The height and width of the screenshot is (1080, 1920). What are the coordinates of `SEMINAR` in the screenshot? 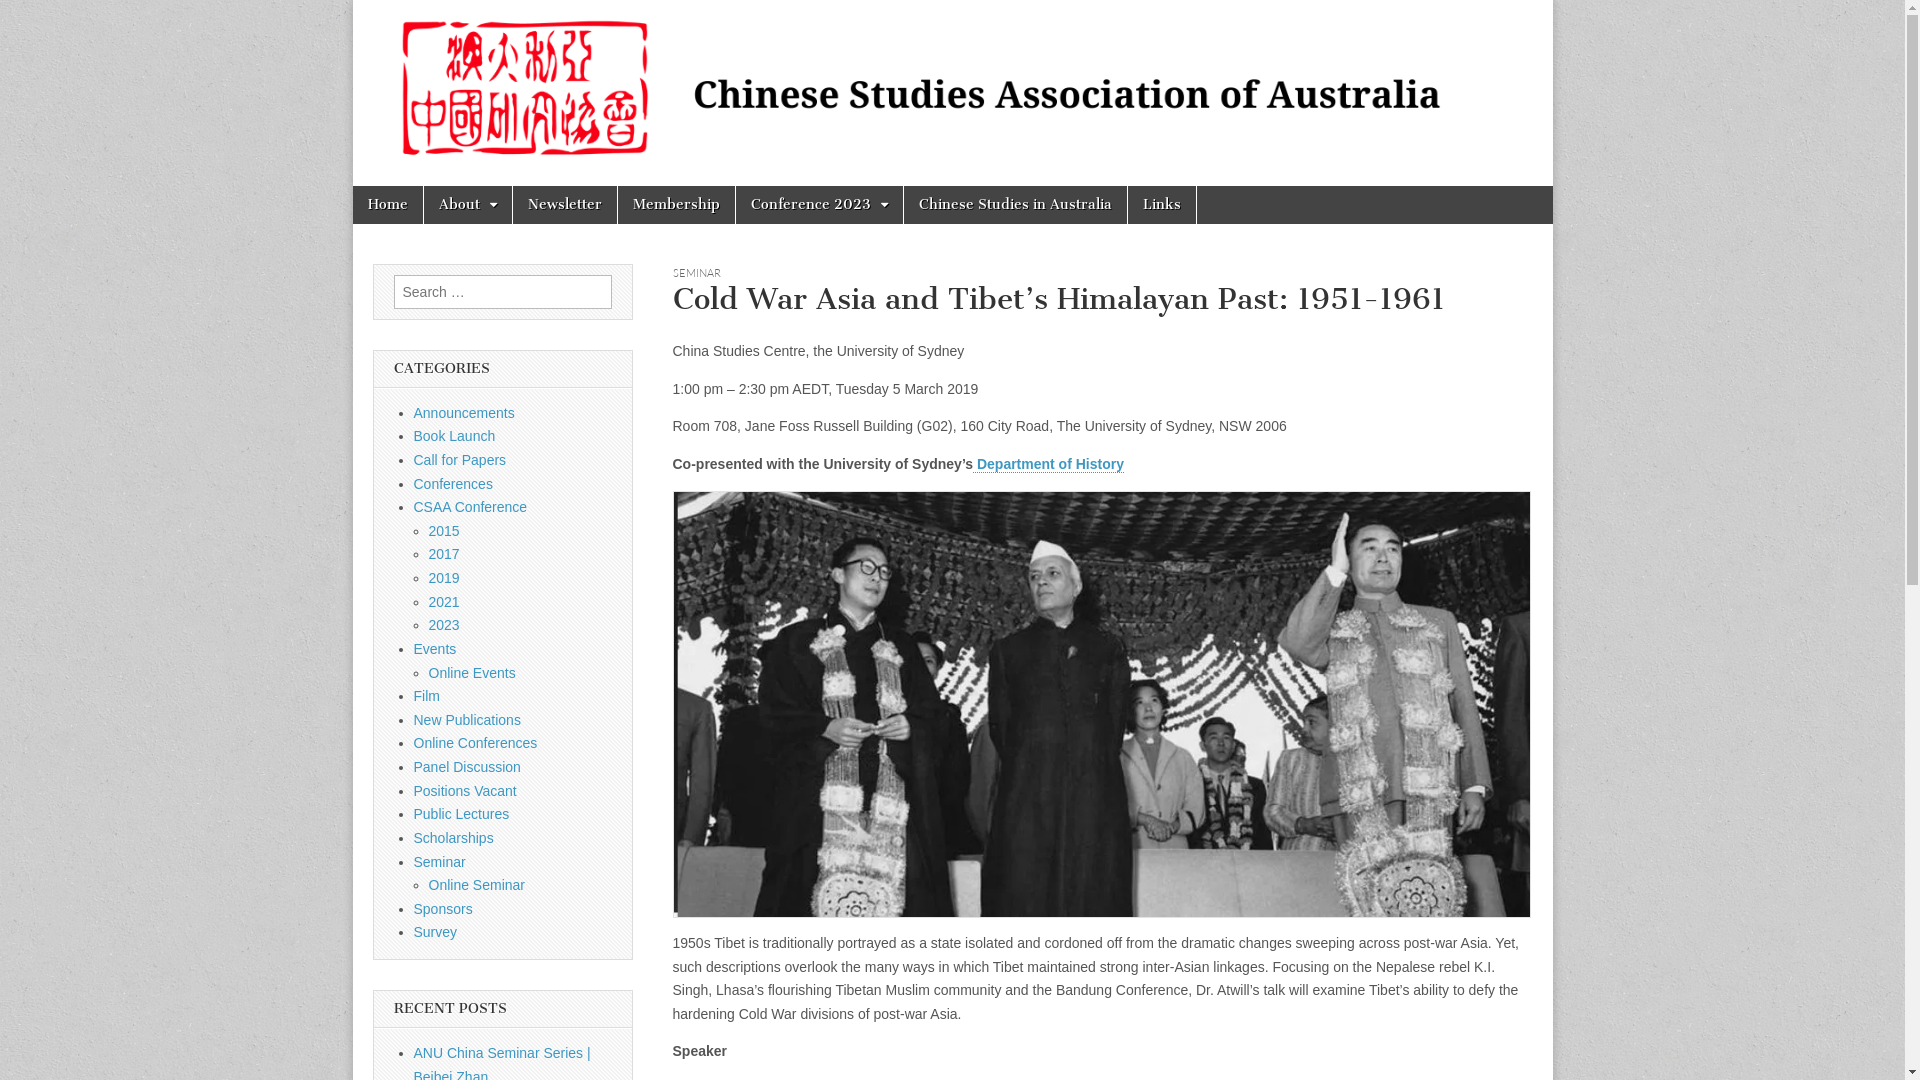 It's located at (696, 273).